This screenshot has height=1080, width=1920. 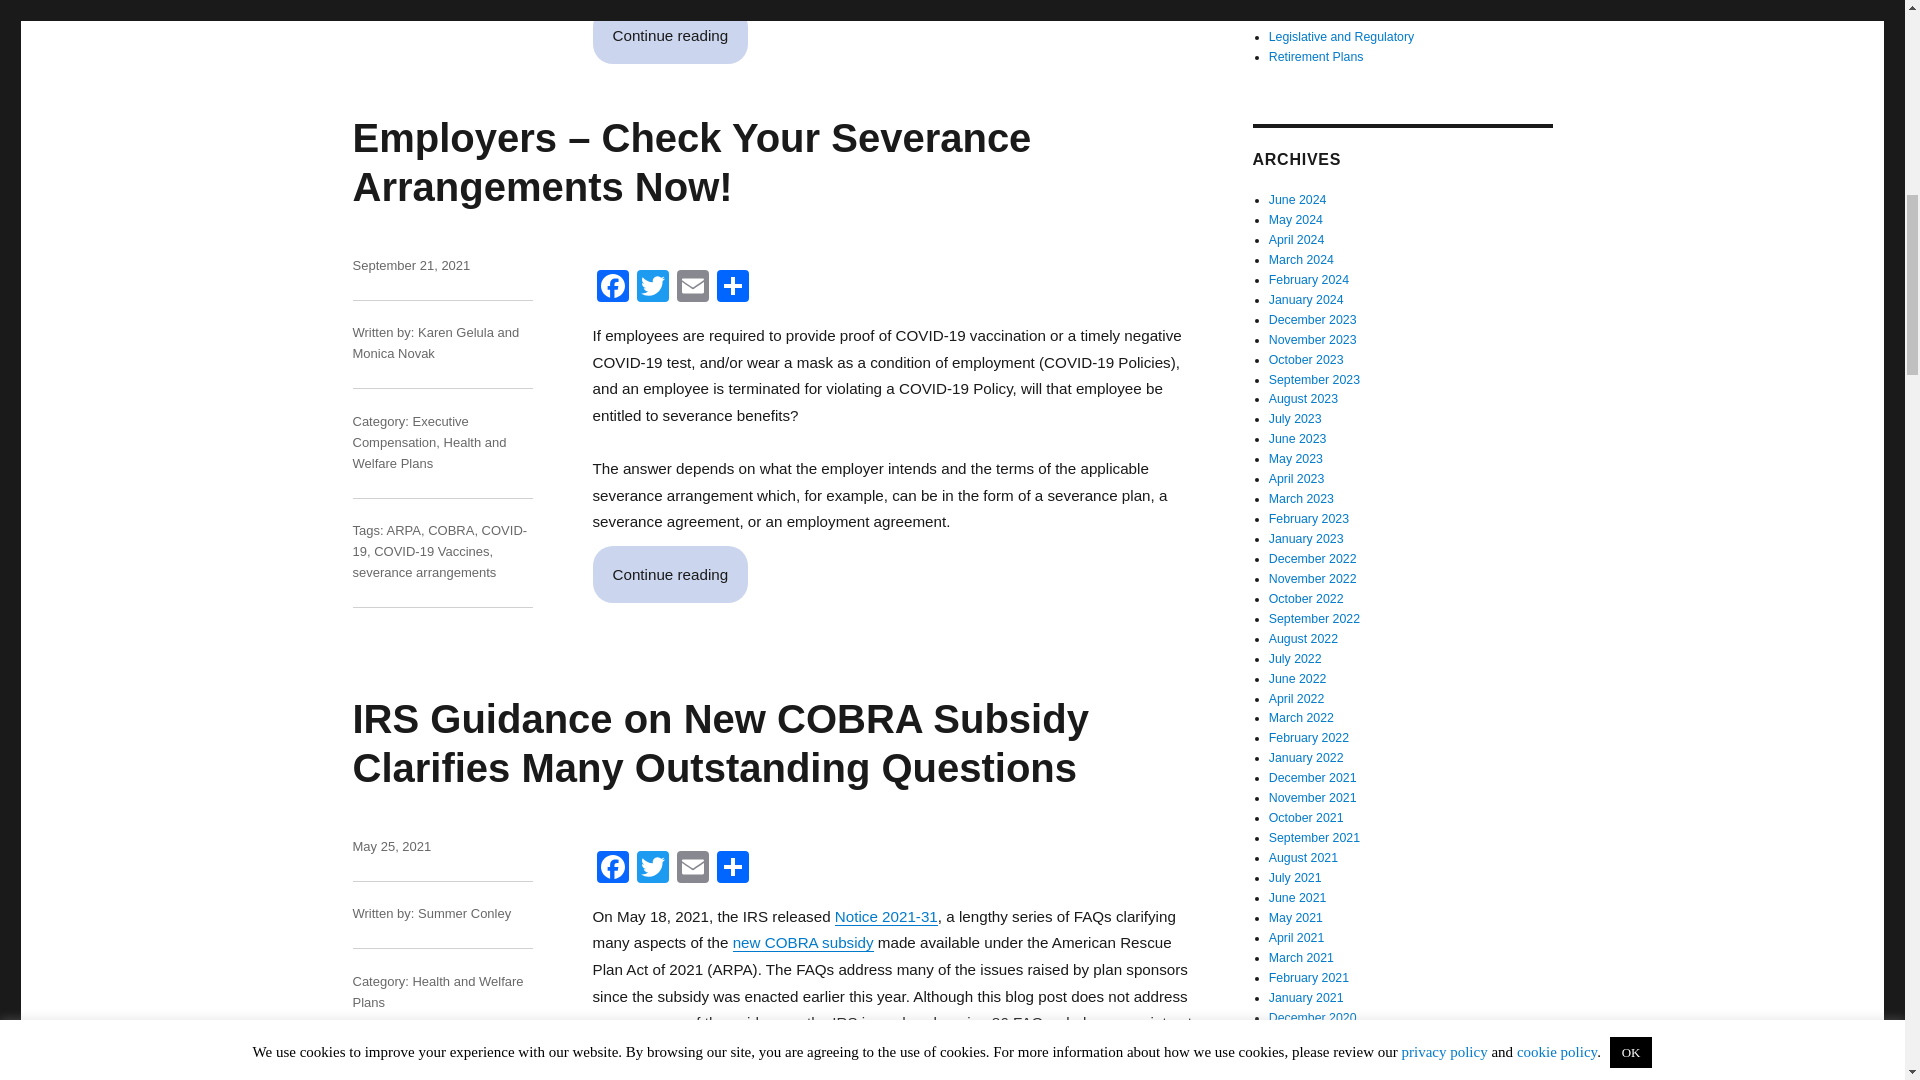 What do you see at coordinates (692, 288) in the screenshot?
I see `Email` at bounding box center [692, 288].